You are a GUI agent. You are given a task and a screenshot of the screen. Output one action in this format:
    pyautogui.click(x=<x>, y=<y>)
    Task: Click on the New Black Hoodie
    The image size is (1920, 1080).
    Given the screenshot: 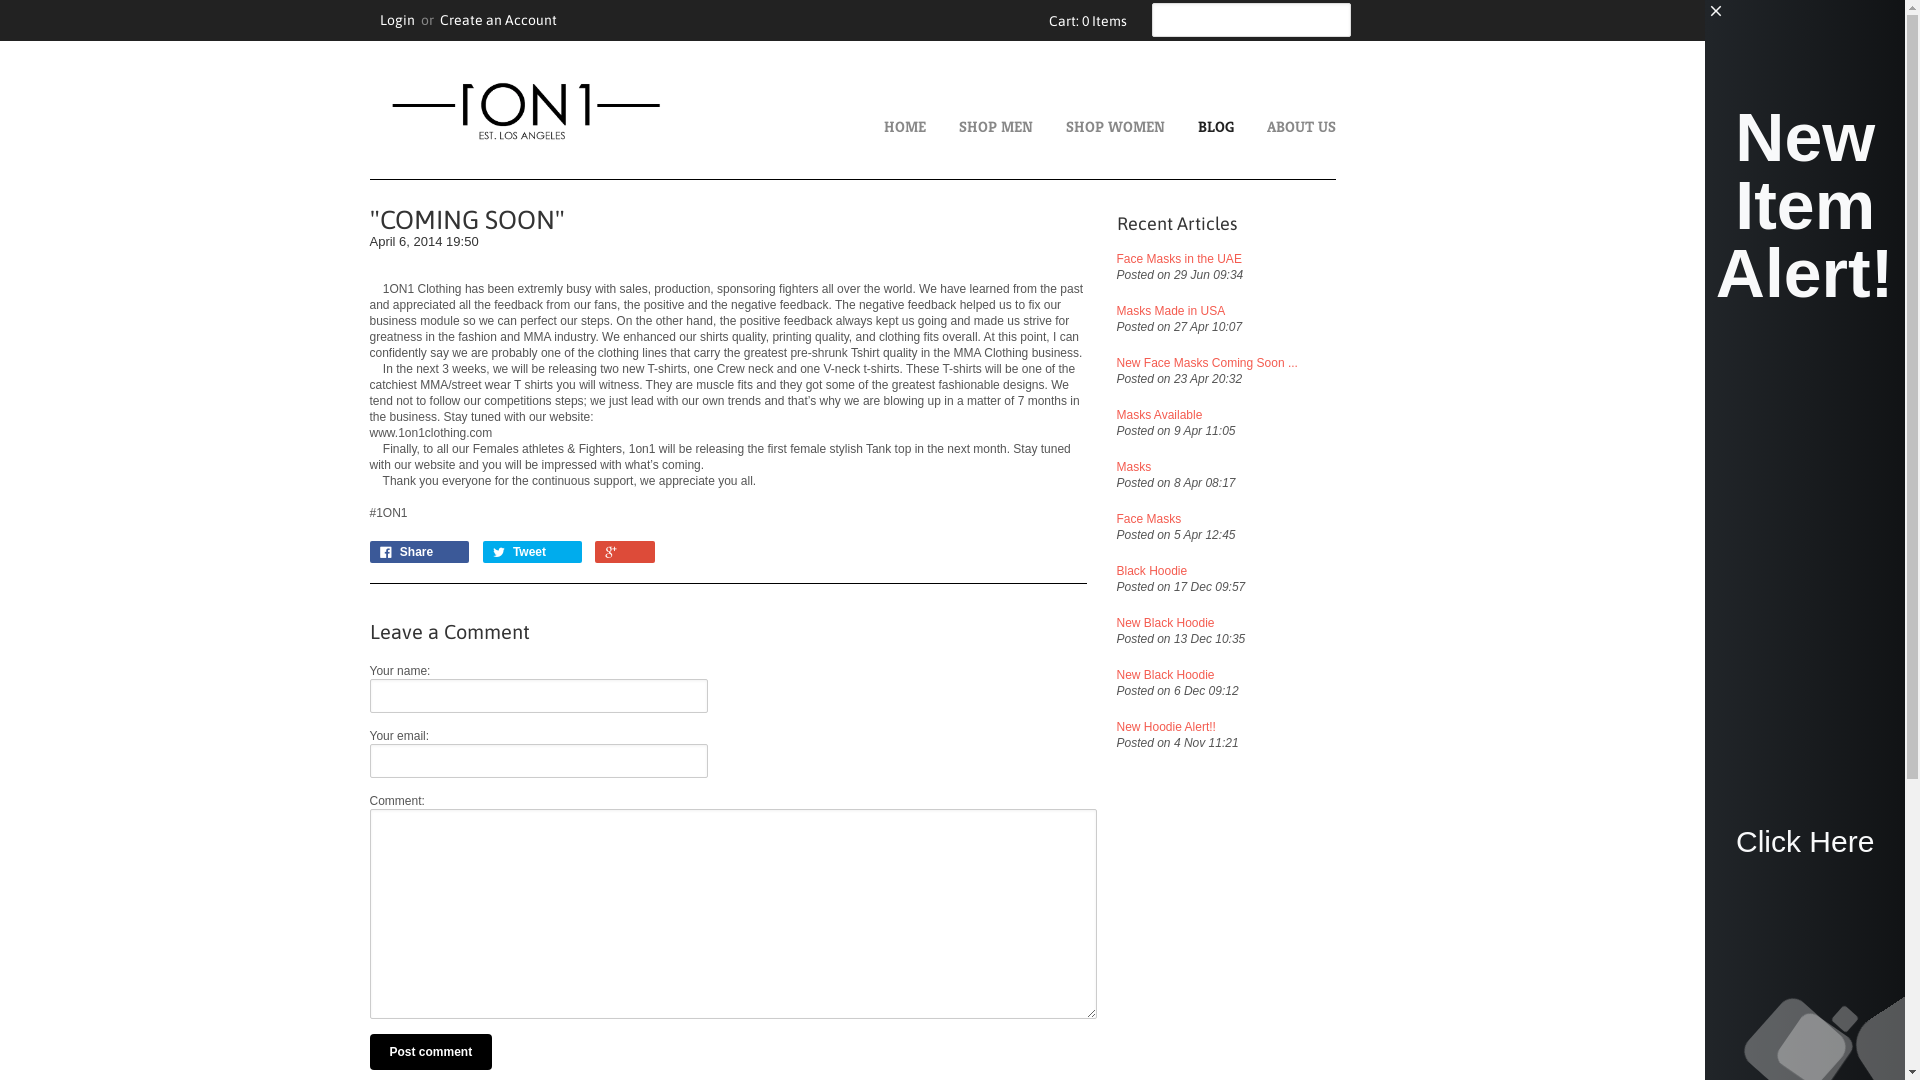 What is the action you would take?
    pyautogui.click(x=1258, y=675)
    